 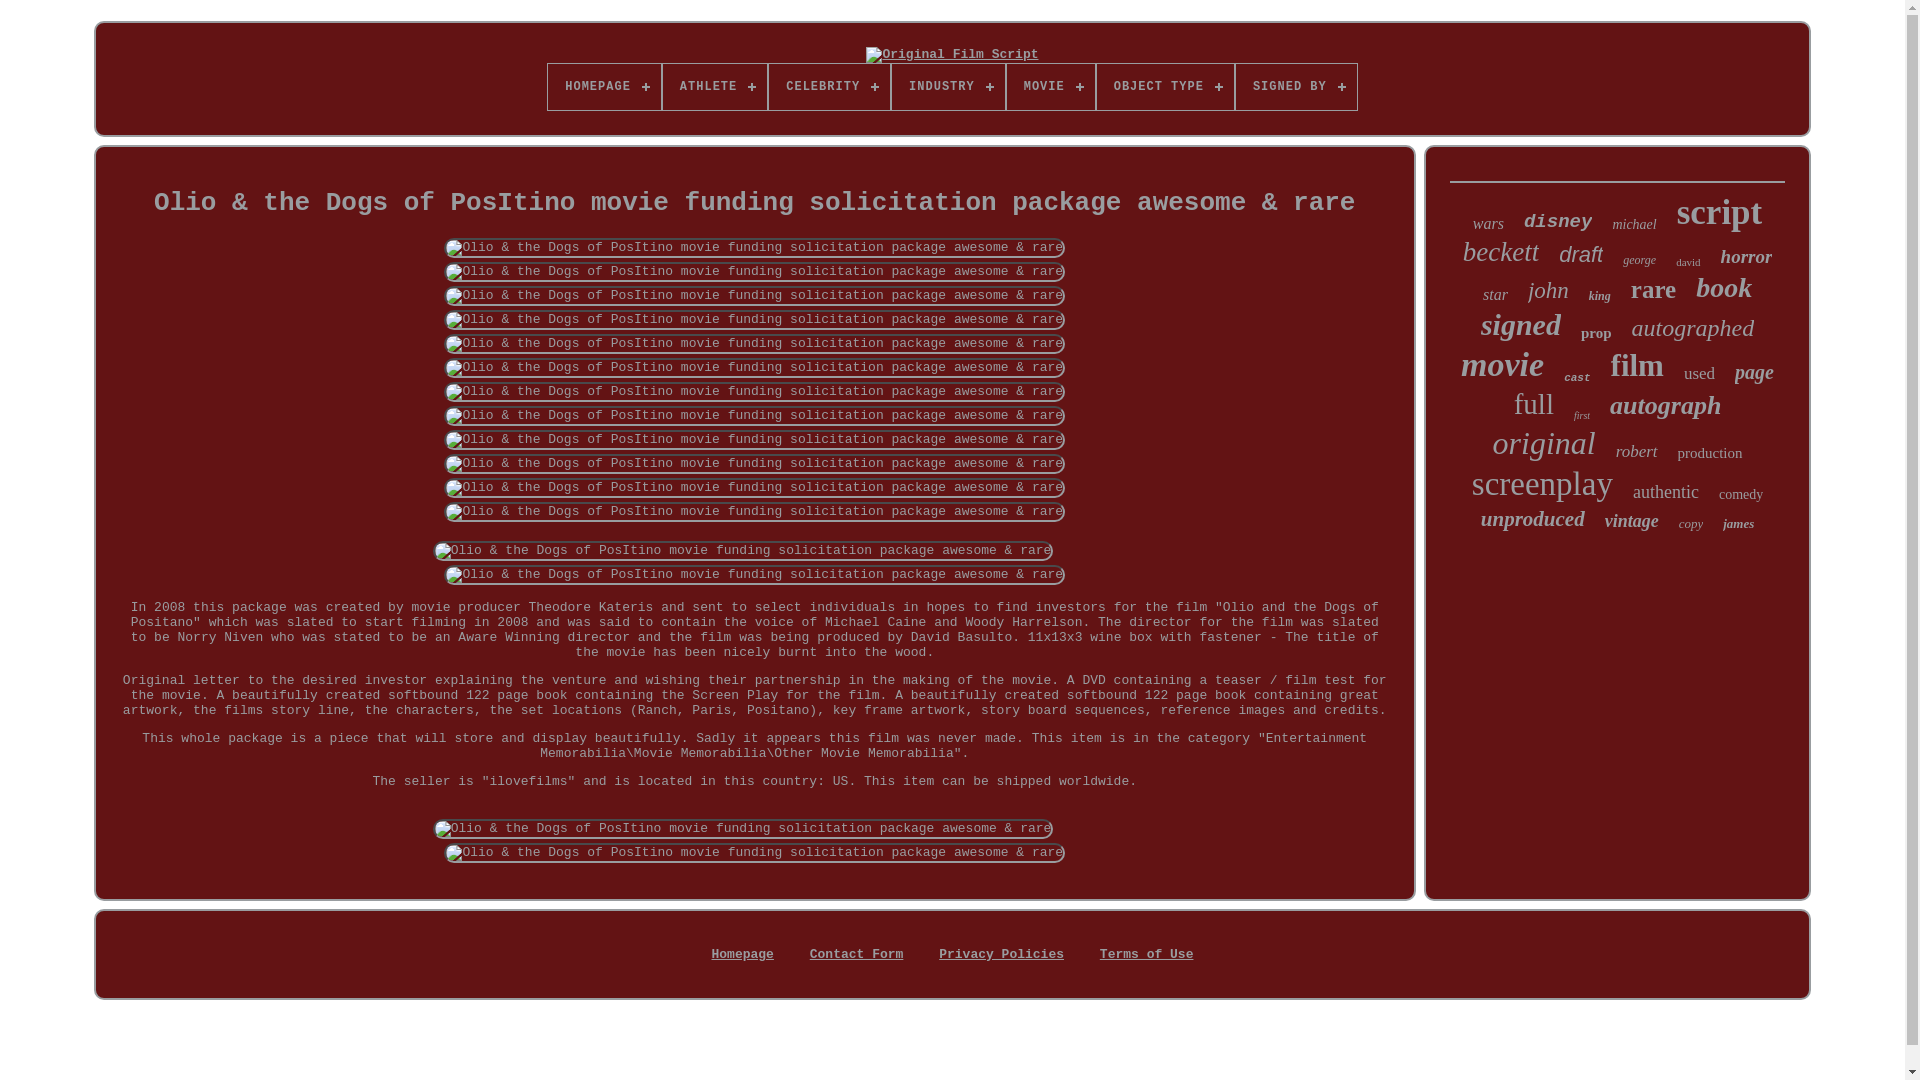 I want to click on MOVIE, so click(x=1050, y=86).